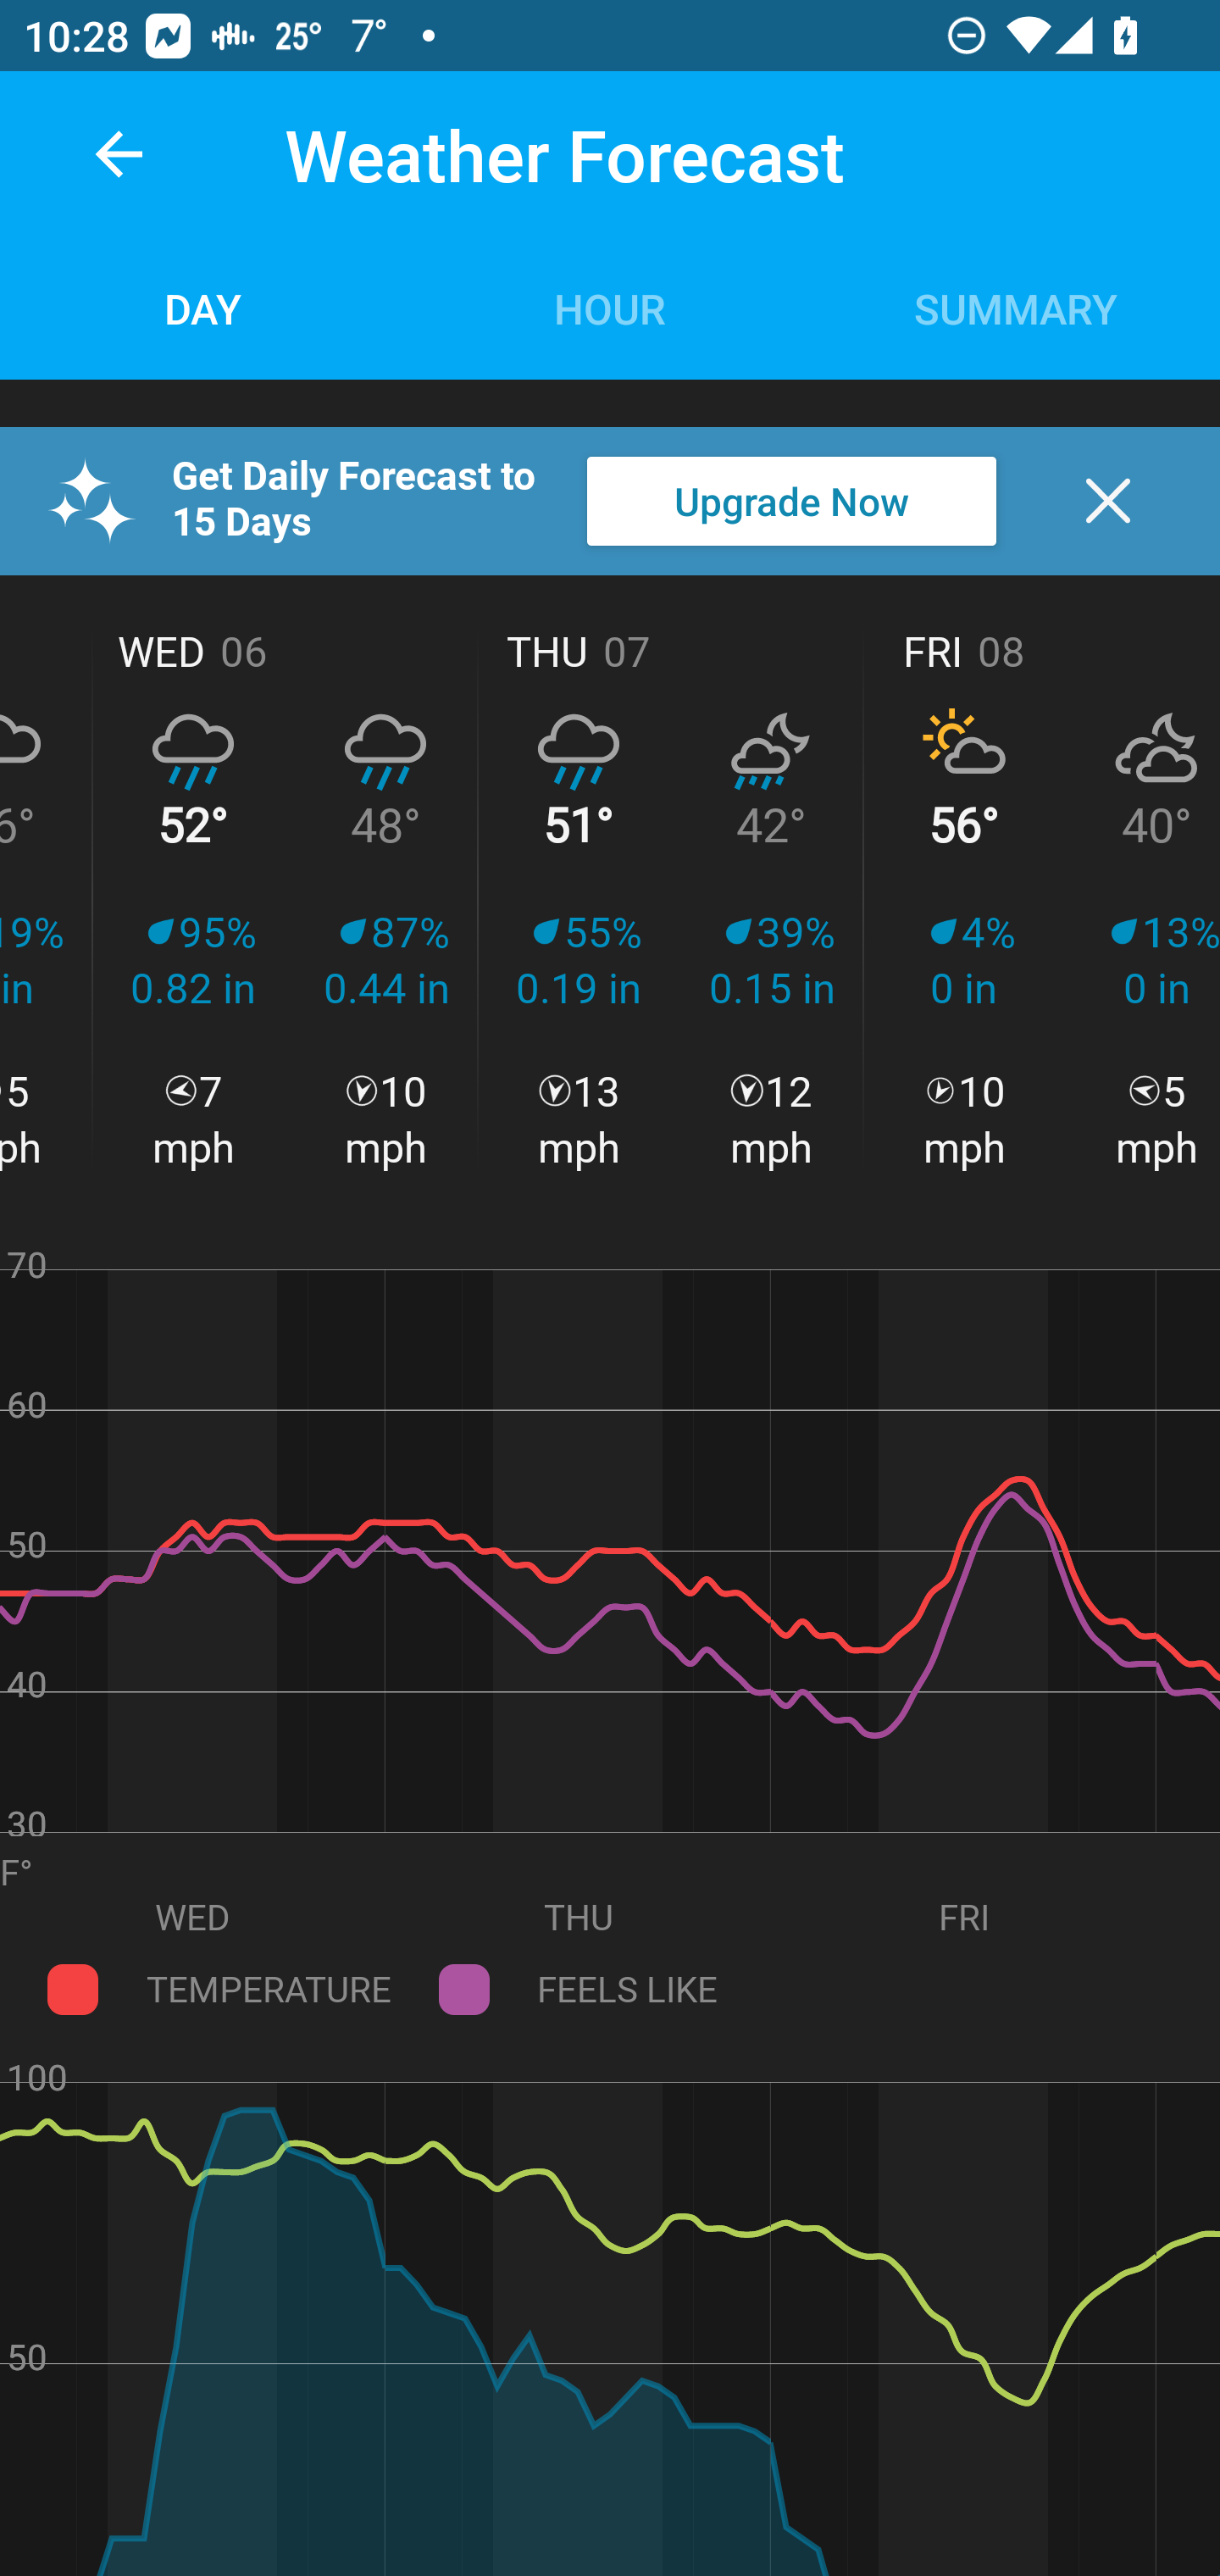 The width and height of the screenshot is (1220, 2576). I want to click on back, so click(119, 154).